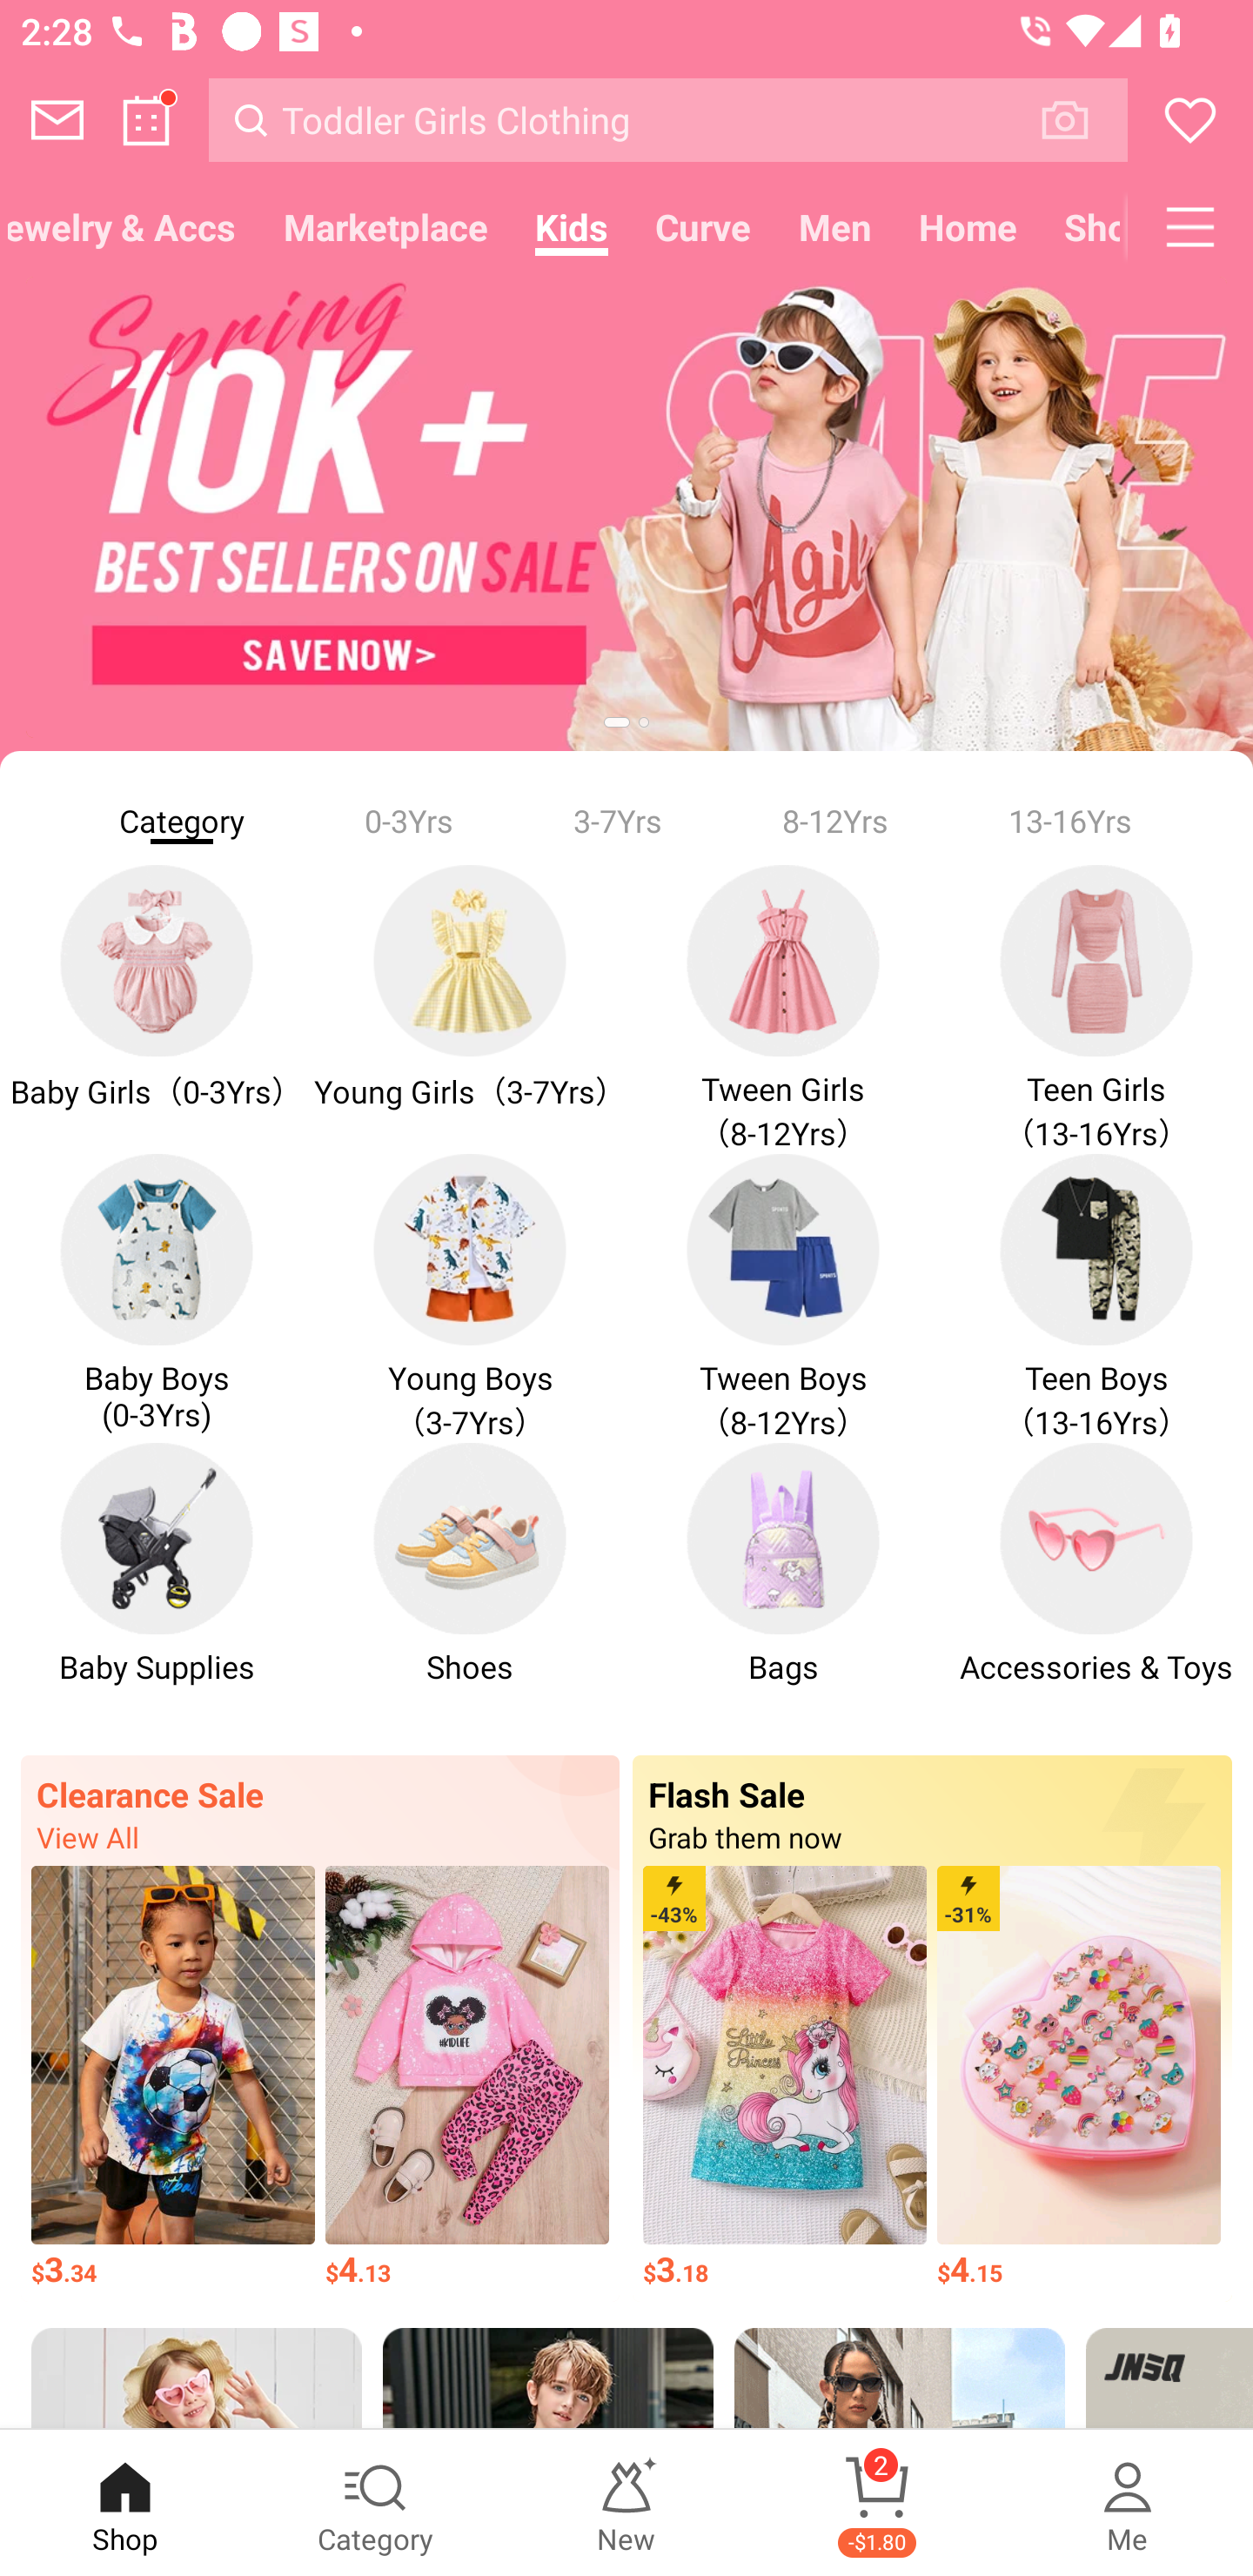 Image resolution: width=1253 pixels, height=2576 pixels. Describe the element at coordinates (783, 1298) in the screenshot. I see `Tween Boys（8-12Yrs）` at that location.